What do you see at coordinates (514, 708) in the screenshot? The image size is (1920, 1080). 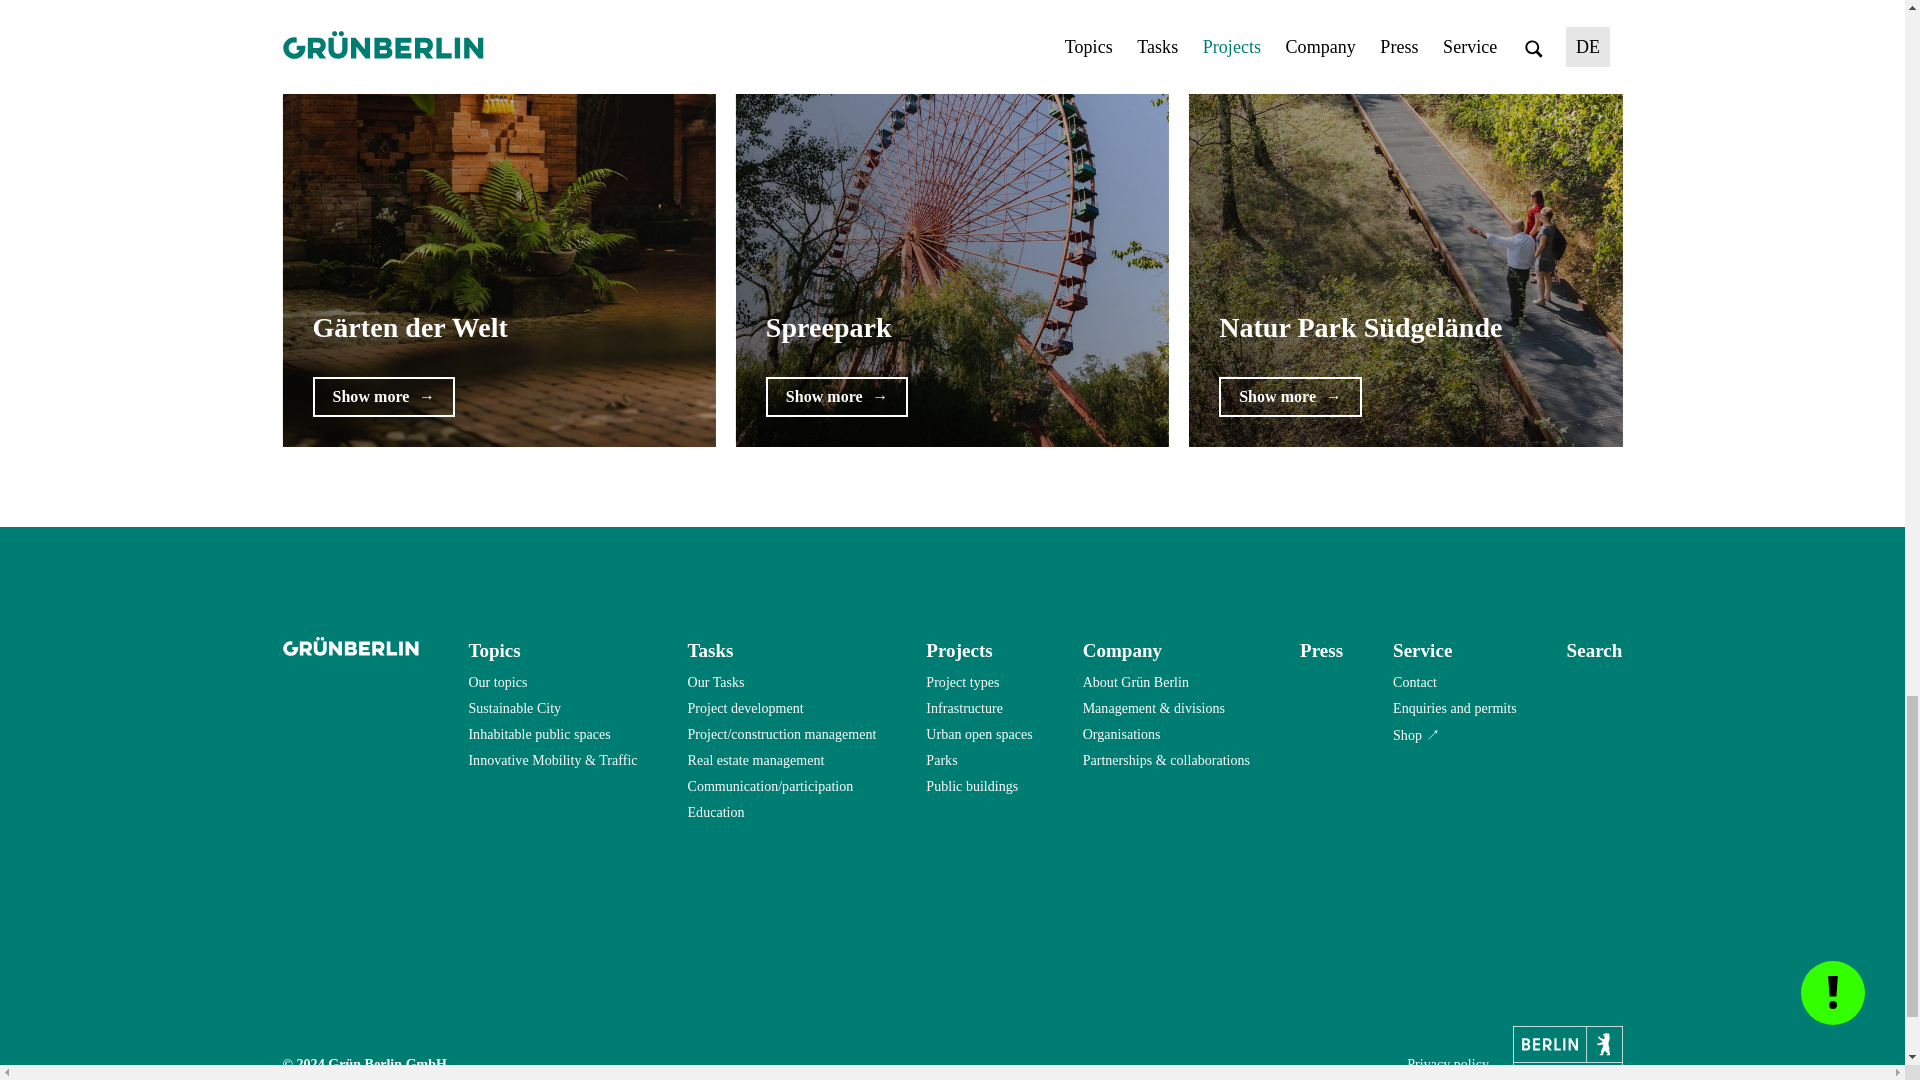 I see `Sustainable City` at bounding box center [514, 708].